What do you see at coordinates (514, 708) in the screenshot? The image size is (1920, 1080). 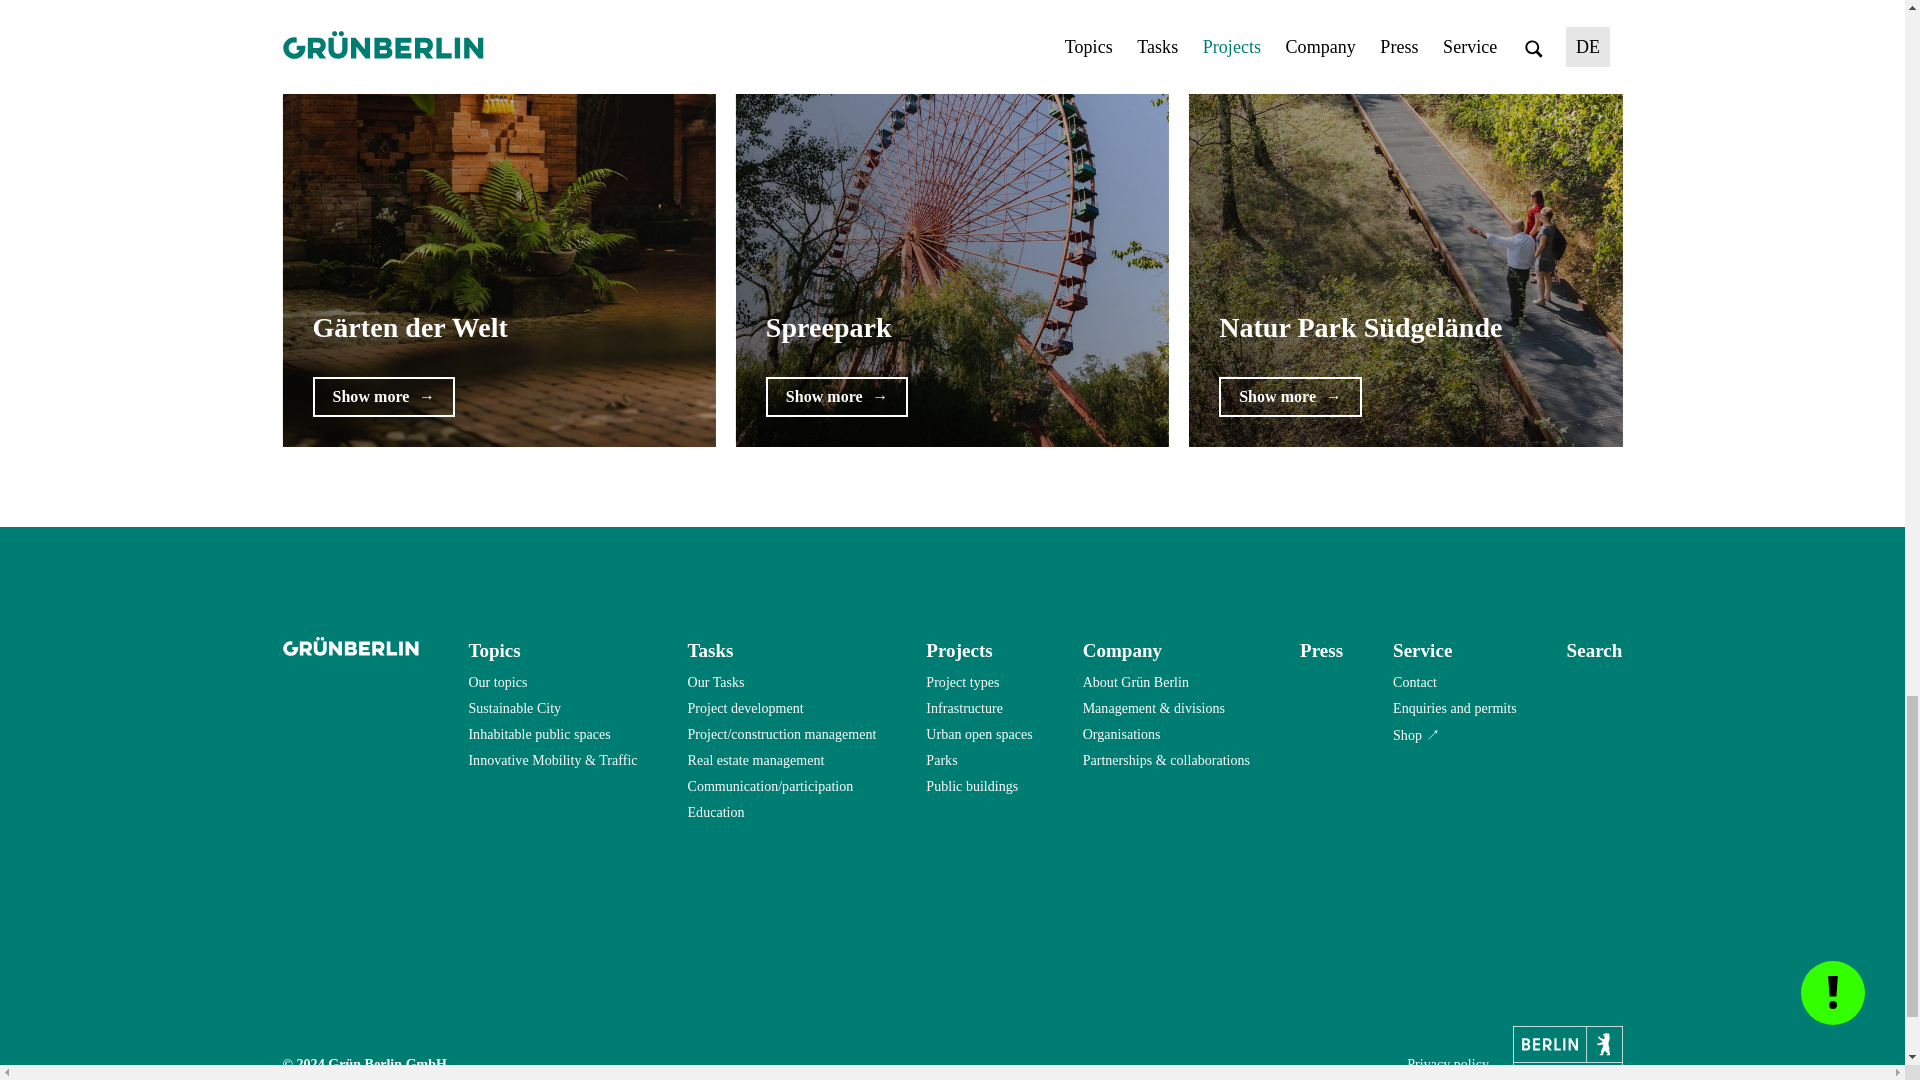 I see `Sustainable City` at bounding box center [514, 708].